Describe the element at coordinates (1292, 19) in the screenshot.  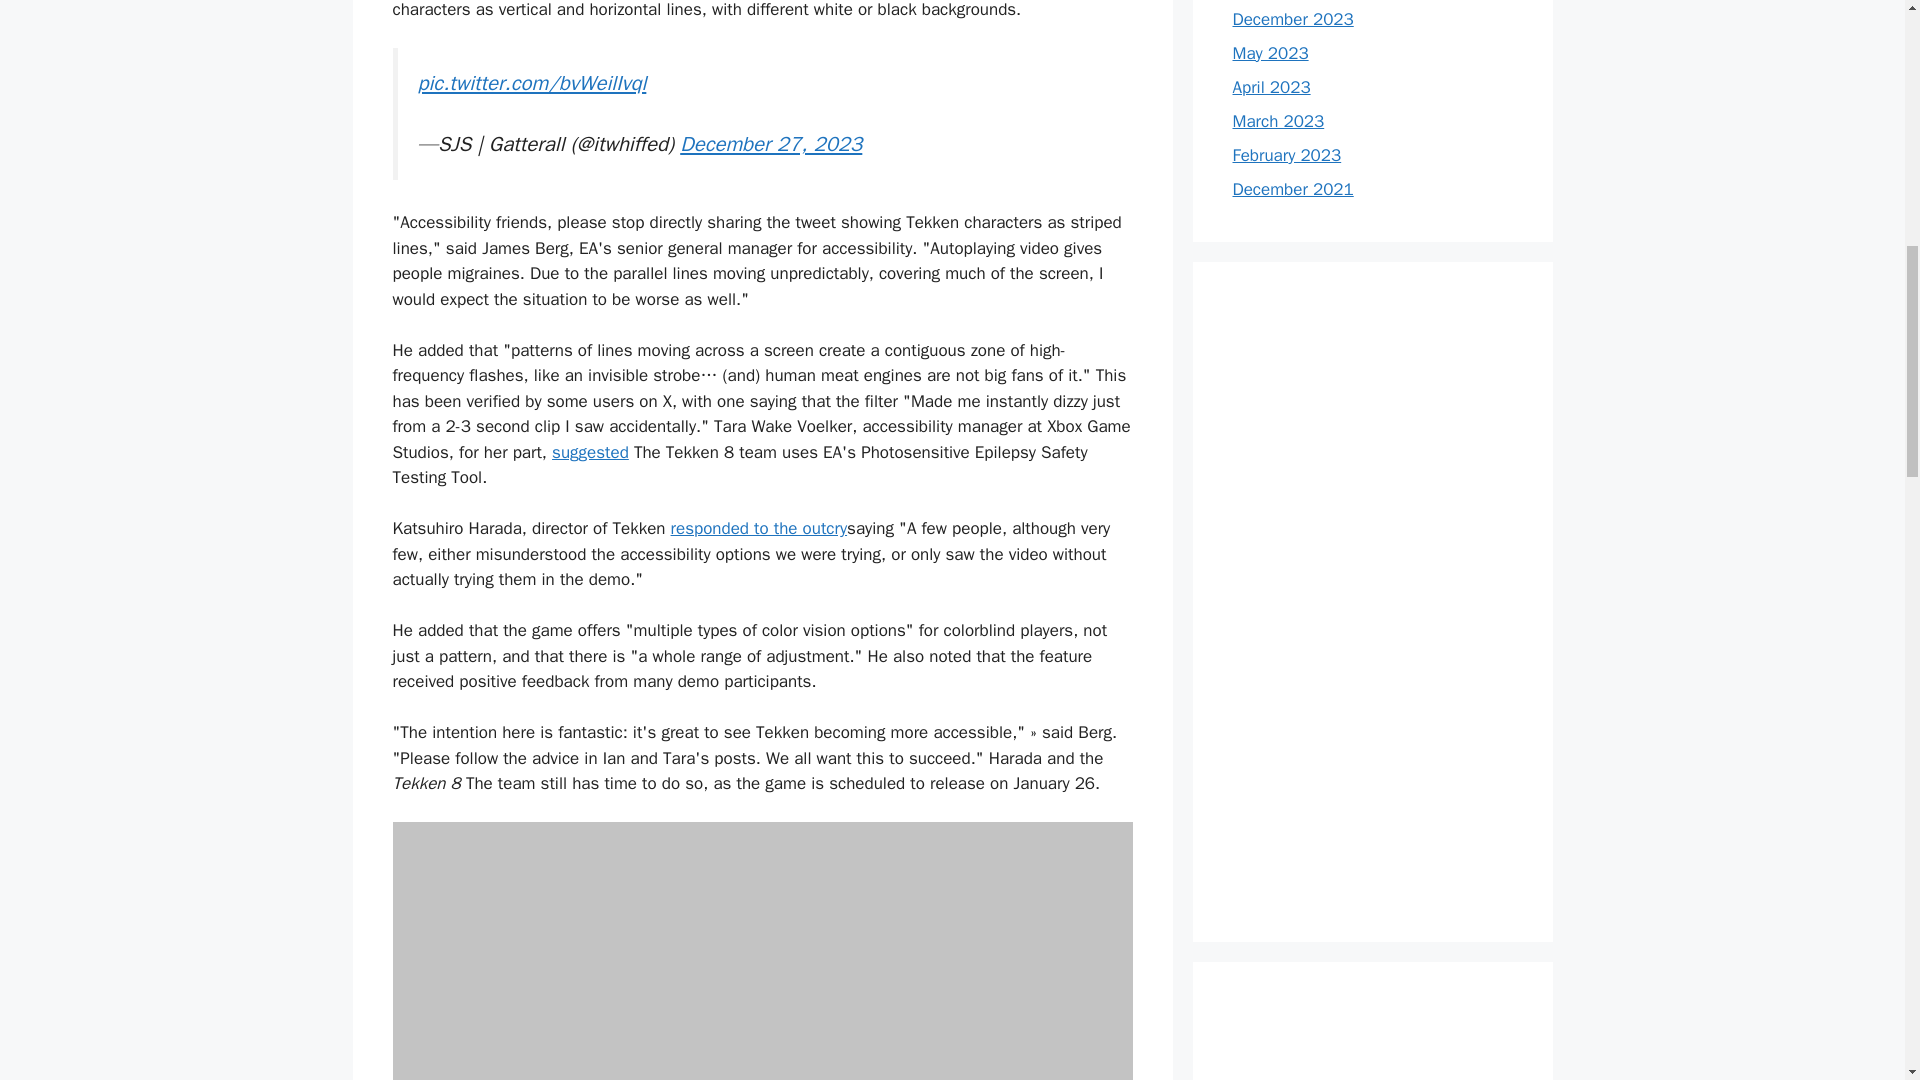
I see `December 2023` at that location.